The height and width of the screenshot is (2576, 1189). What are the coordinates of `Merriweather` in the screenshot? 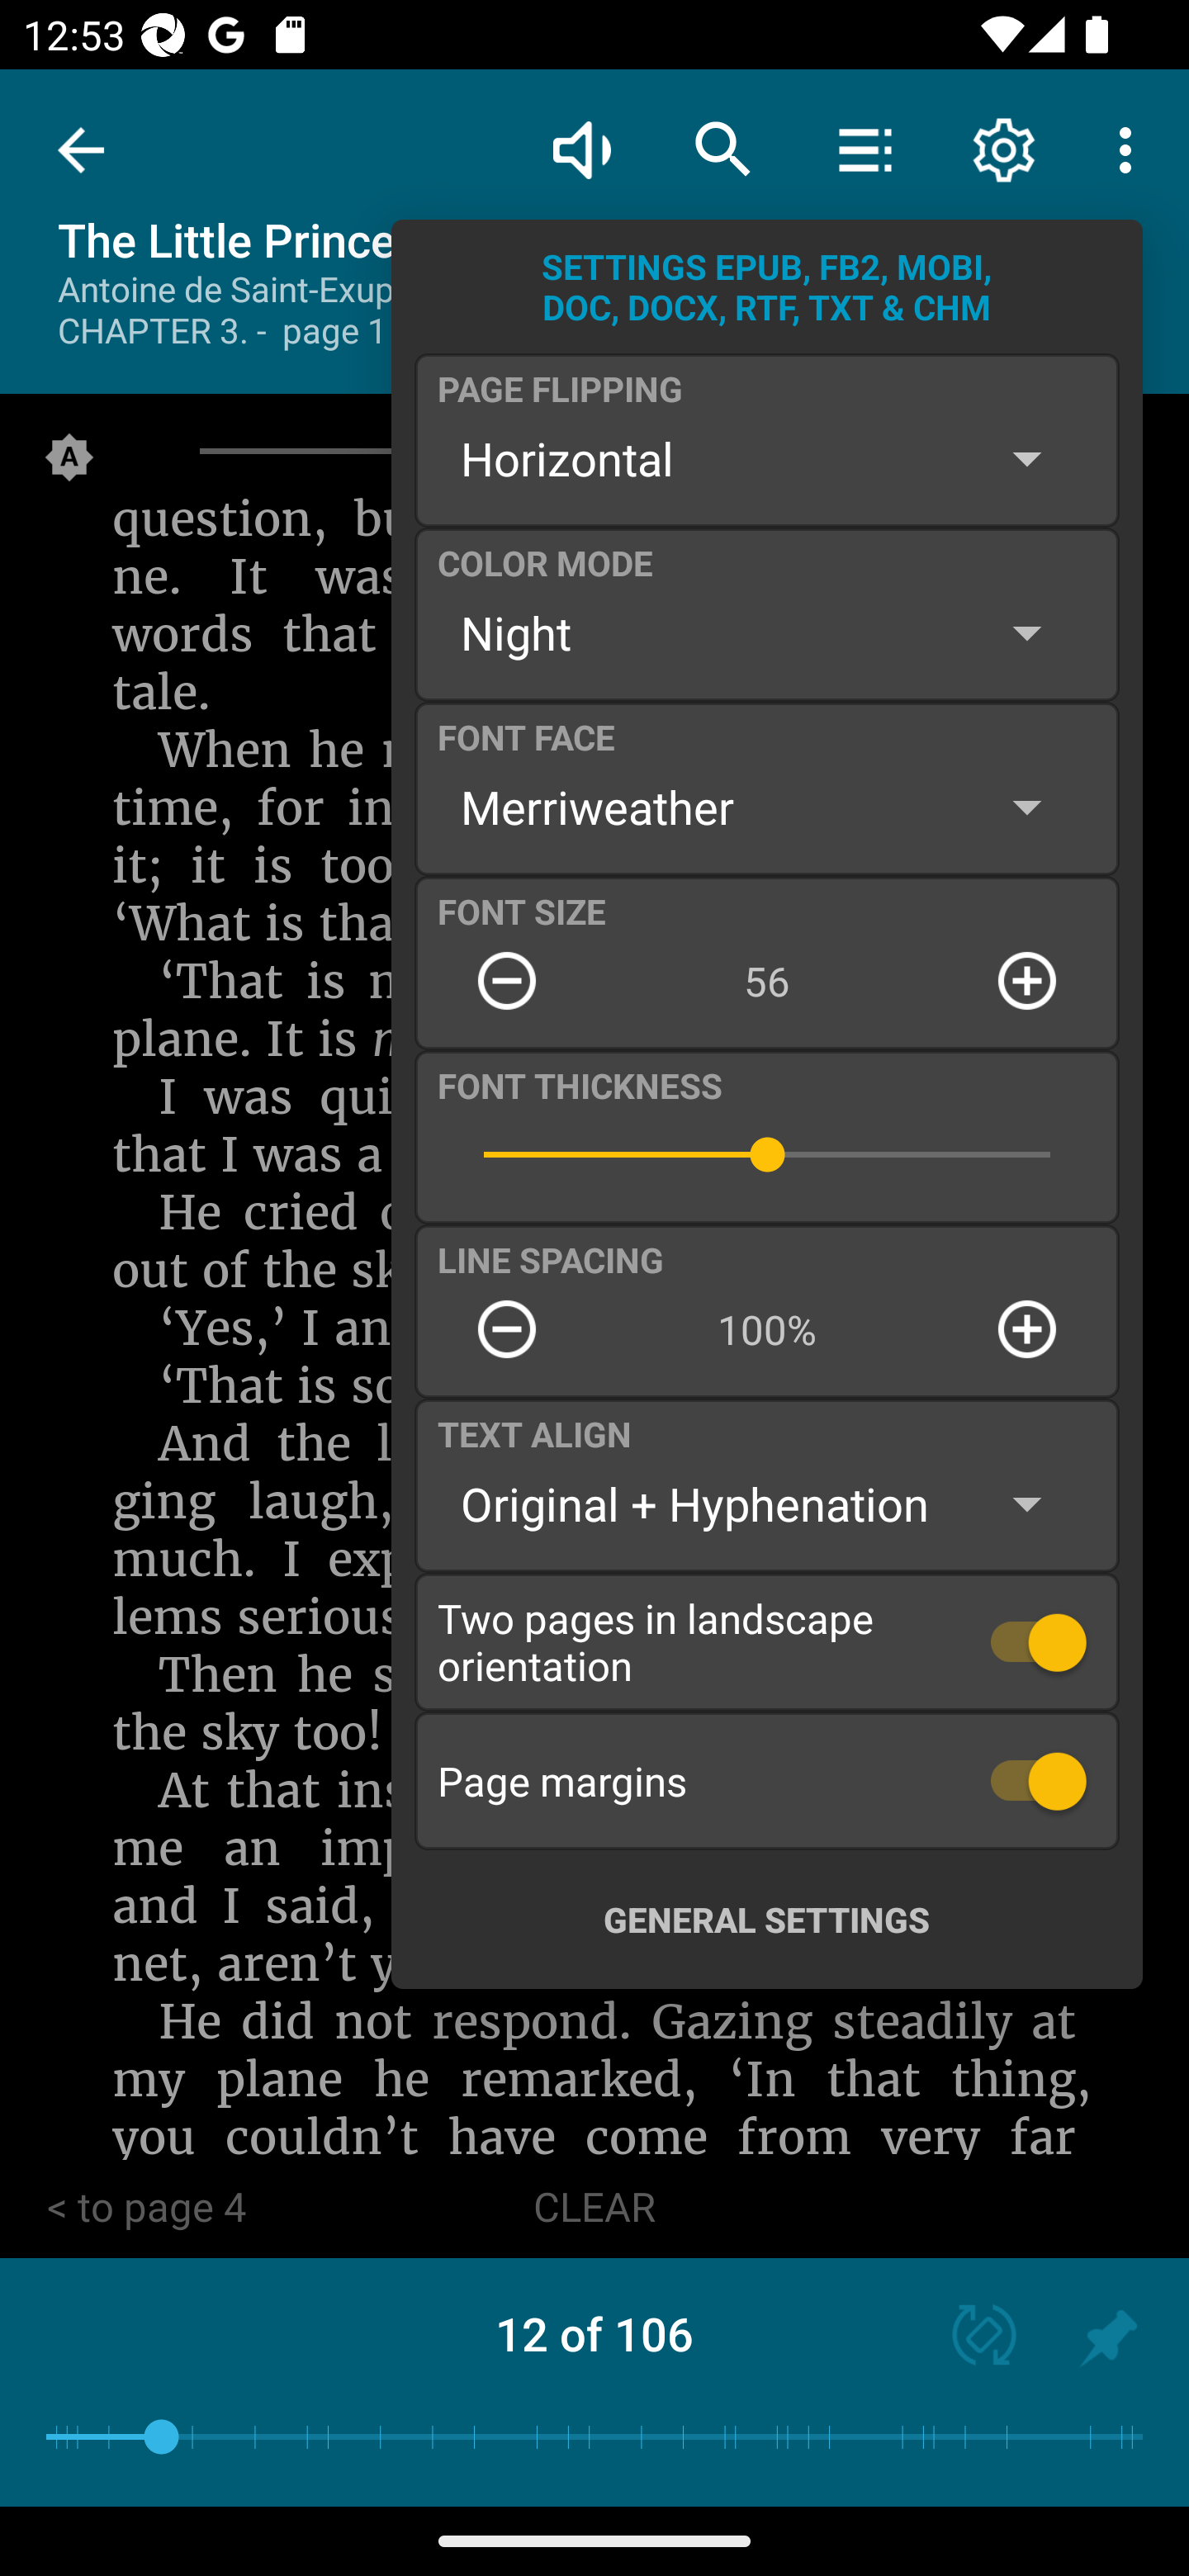 It's located at (766, 806).